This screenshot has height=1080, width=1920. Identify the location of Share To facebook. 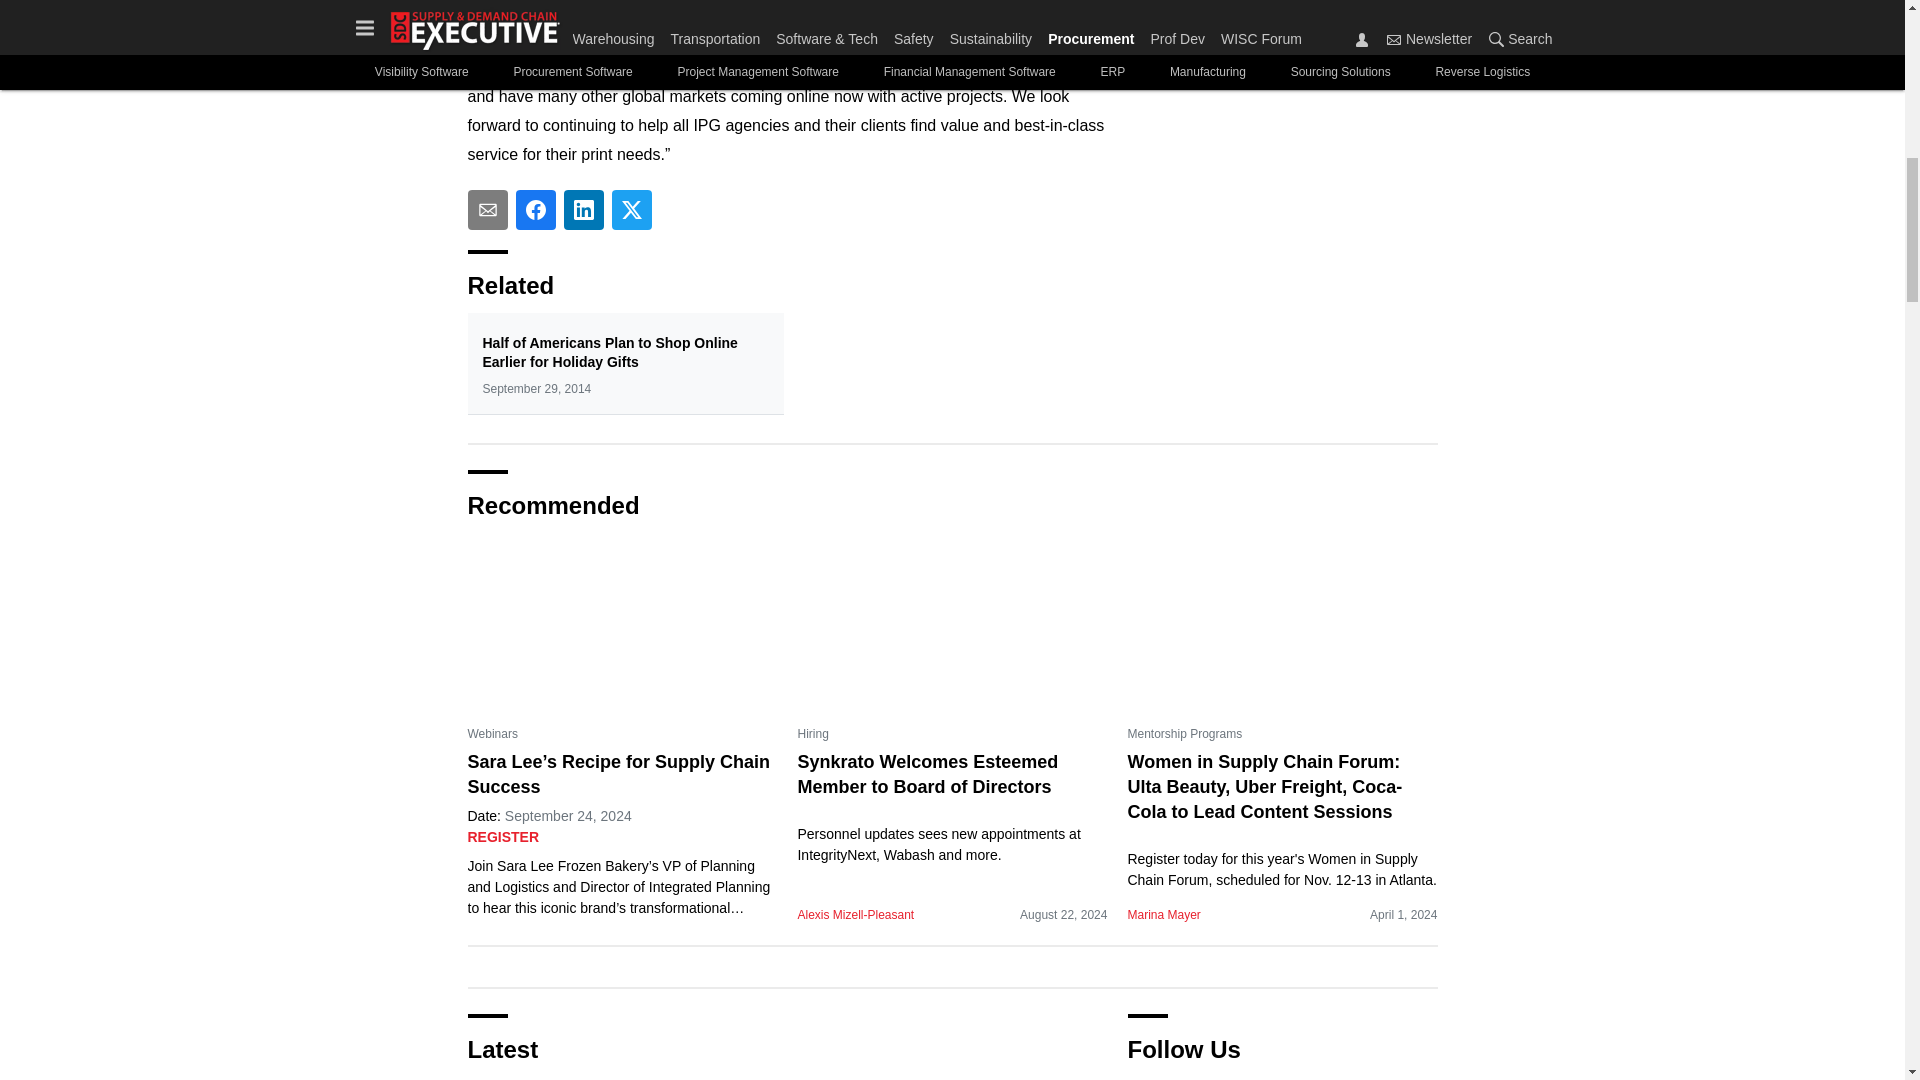
(536, 210).